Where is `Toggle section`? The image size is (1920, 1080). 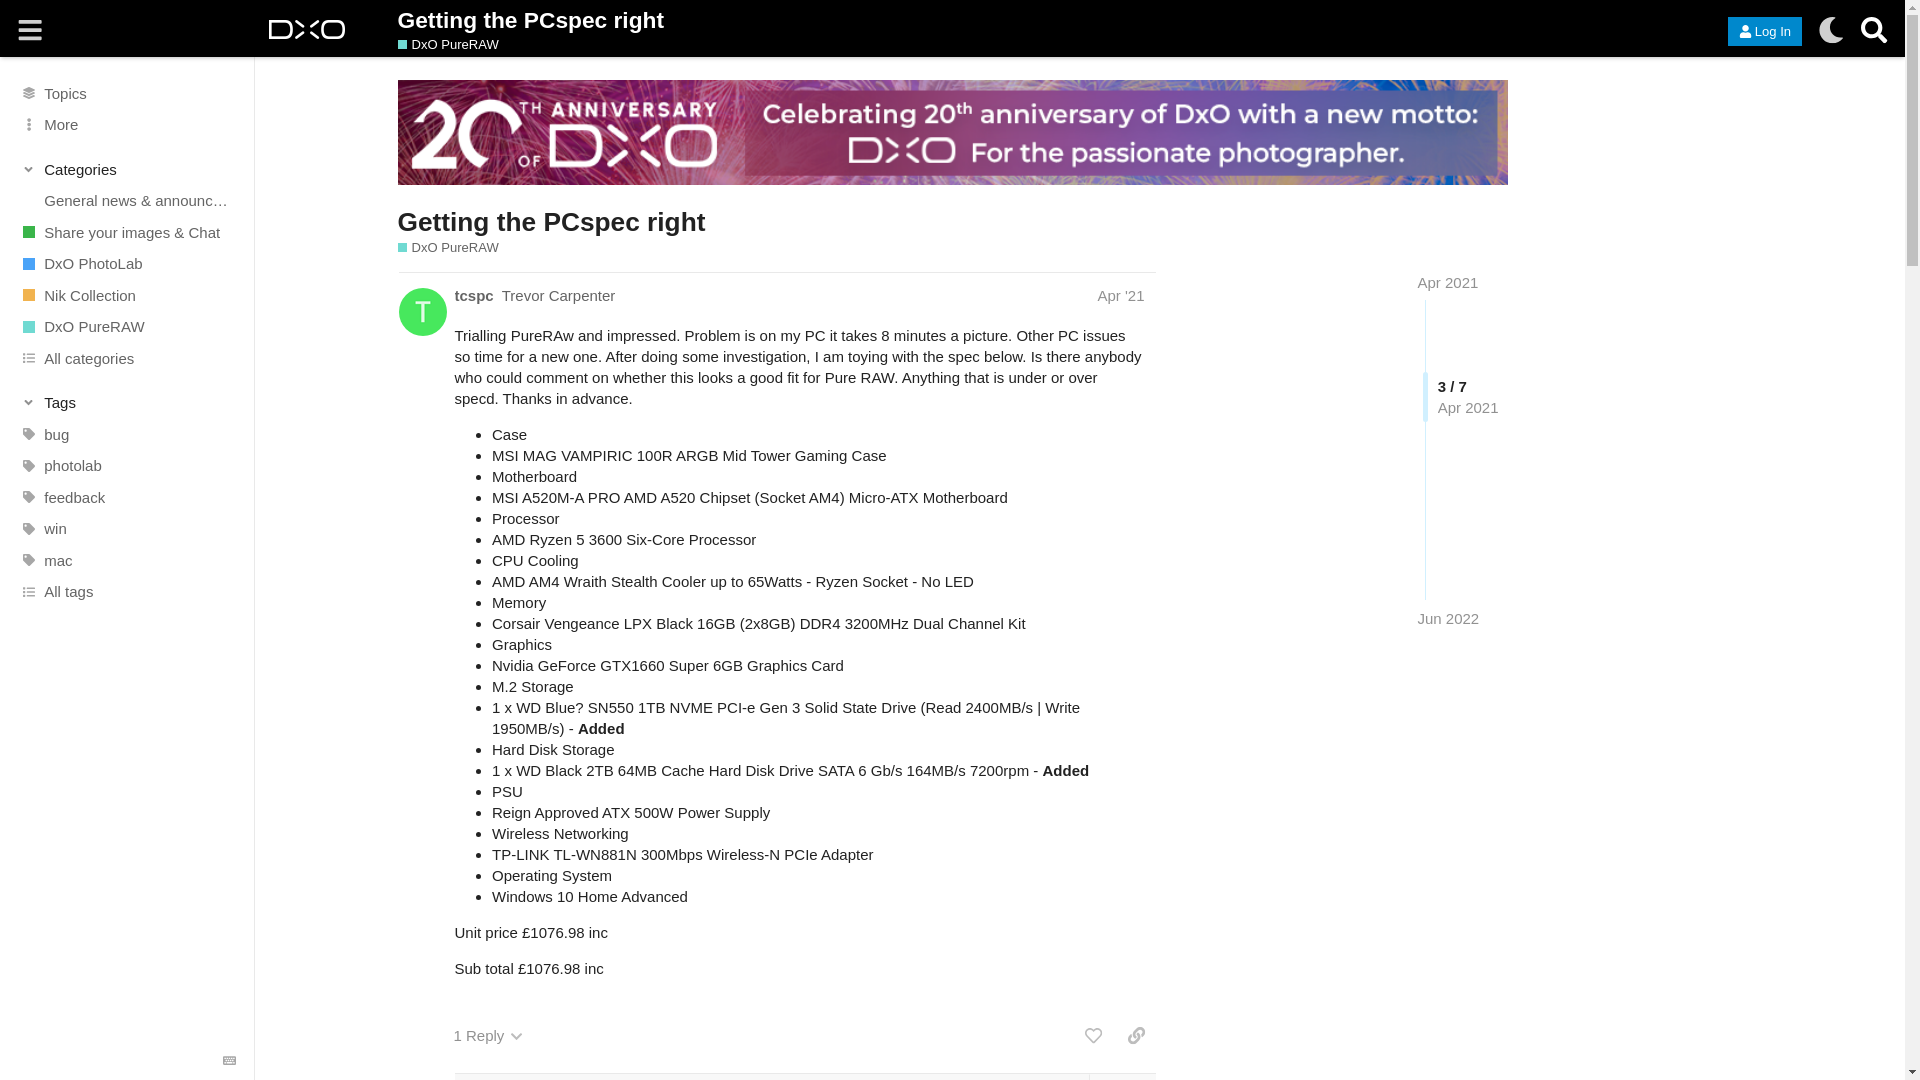
Toggle section is located at coordinates (128, 402).